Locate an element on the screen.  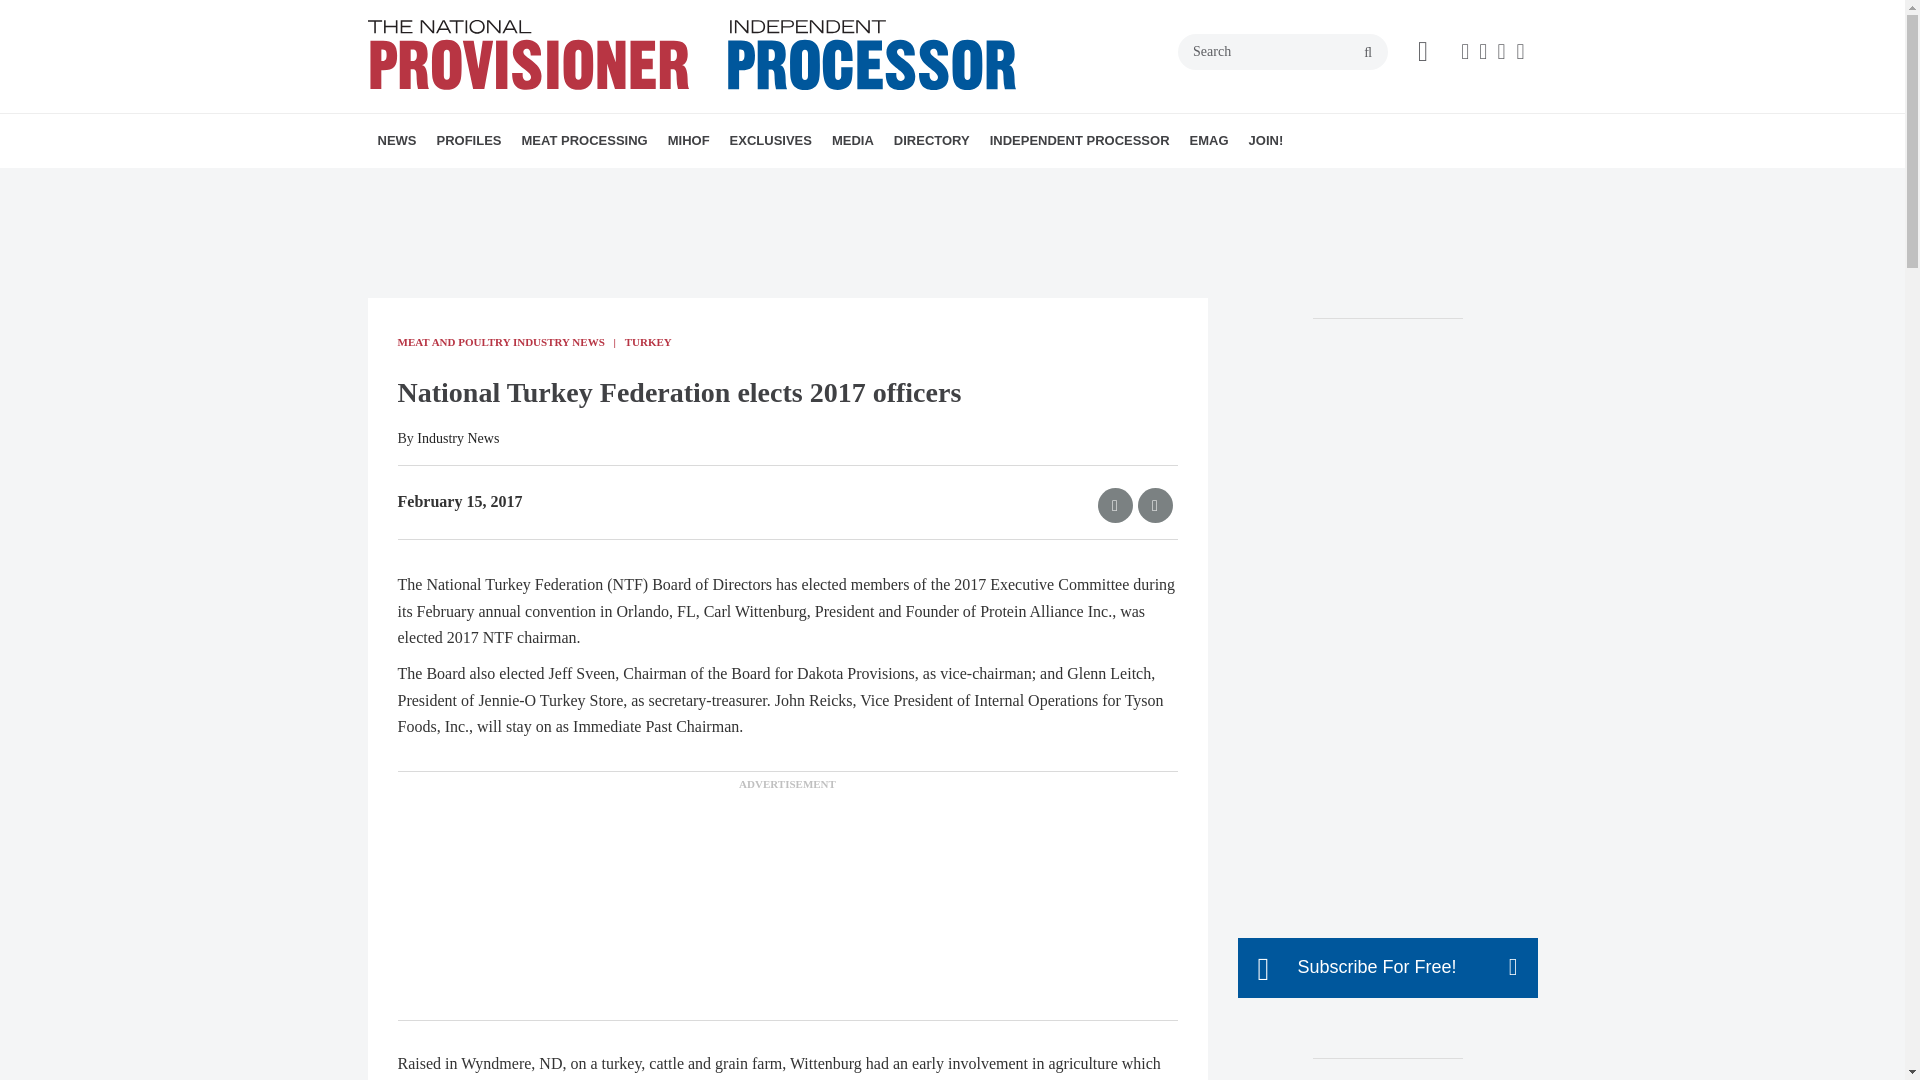
MIHOF is located at coordinates (689, 141).